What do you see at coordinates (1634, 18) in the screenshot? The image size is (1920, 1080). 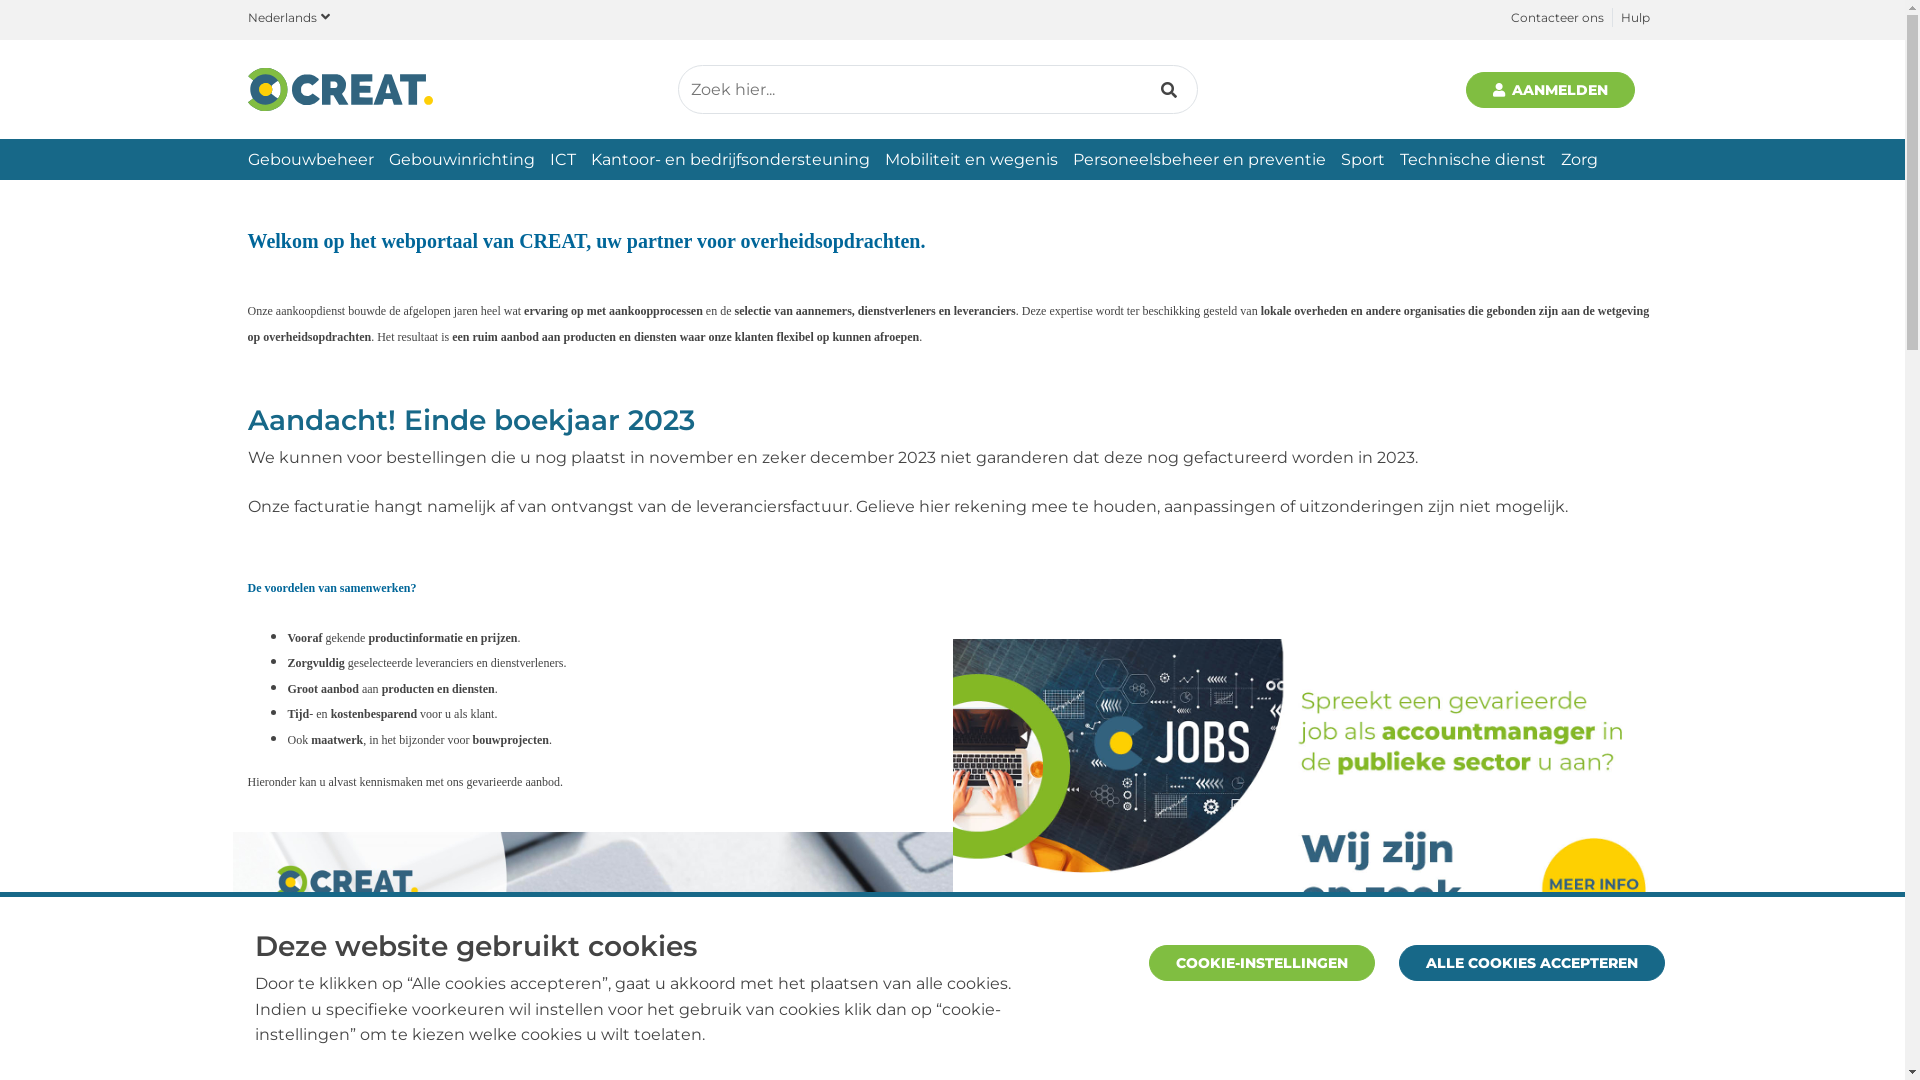 I see `Hulp` at bounding box center [1634, 18].